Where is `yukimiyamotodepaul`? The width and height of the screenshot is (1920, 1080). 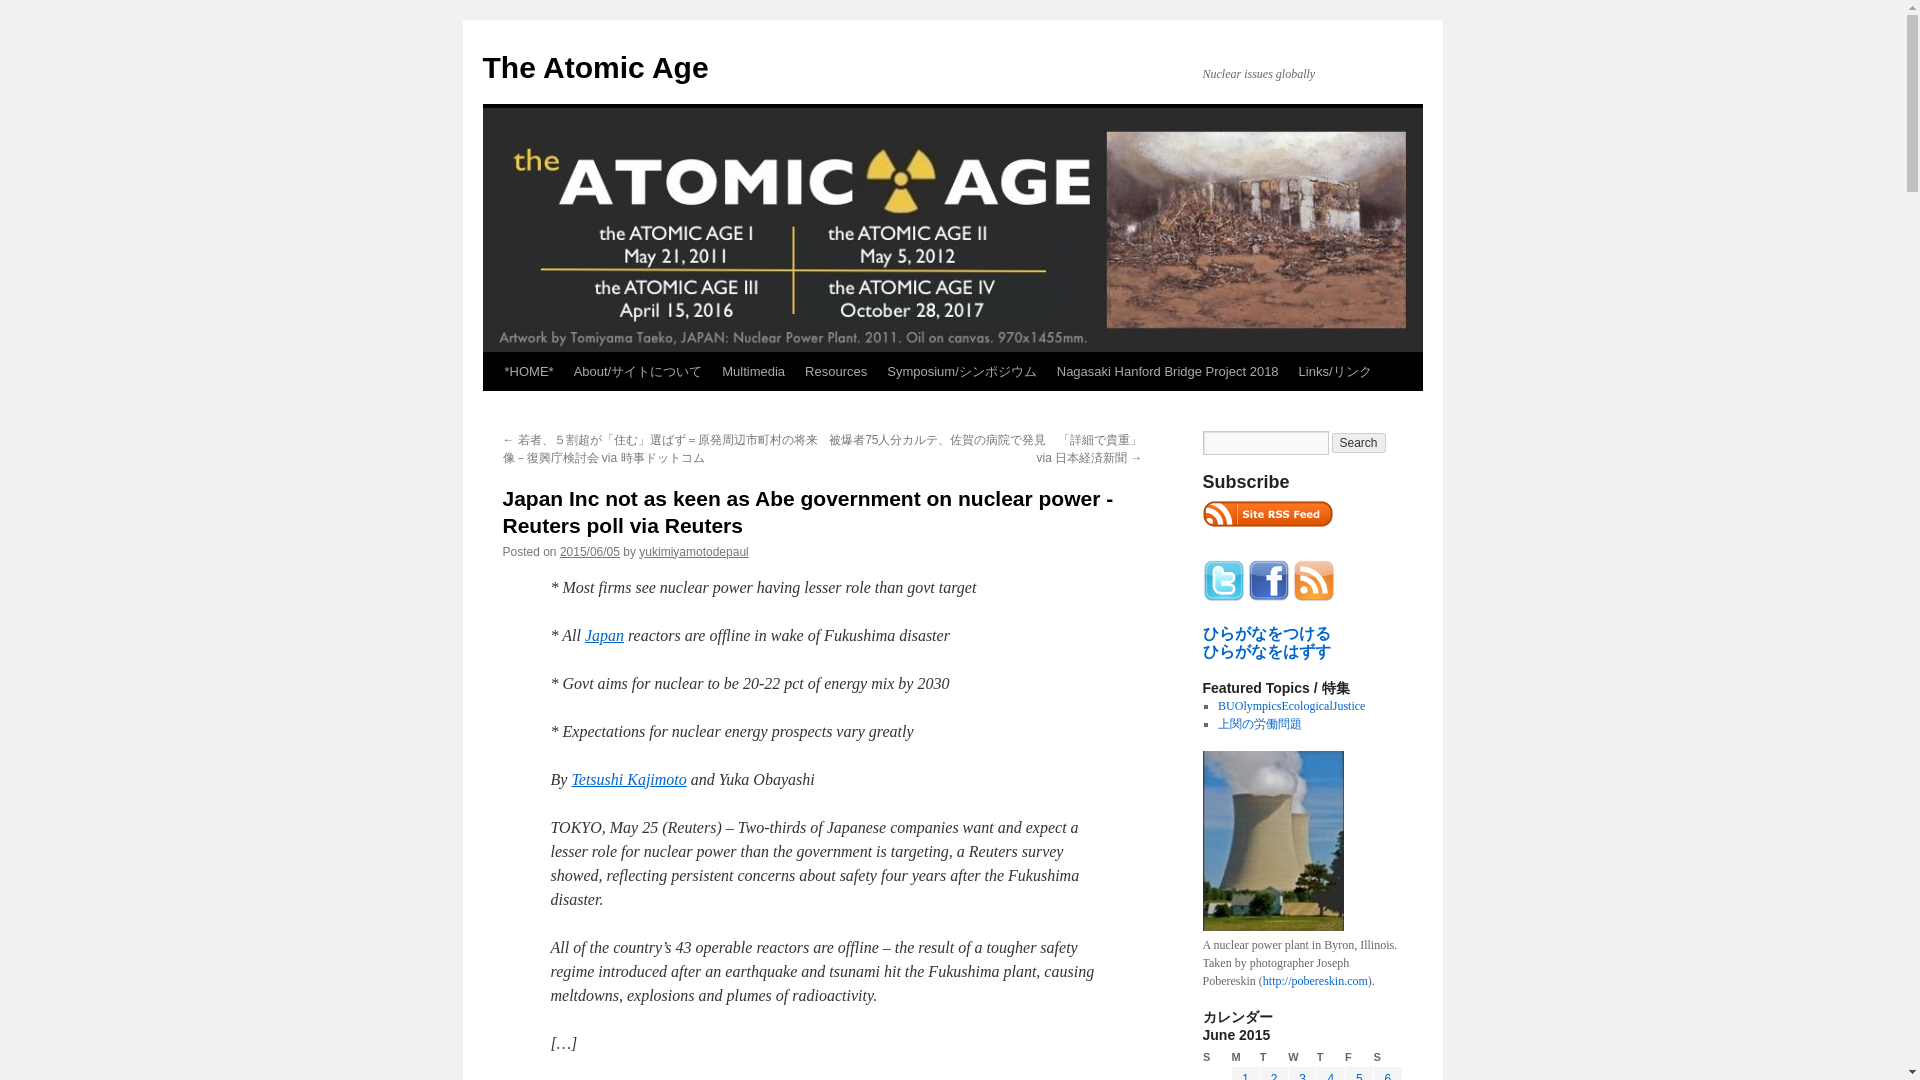
yukimiyamotodepaul is located at coordinates (694, 552).